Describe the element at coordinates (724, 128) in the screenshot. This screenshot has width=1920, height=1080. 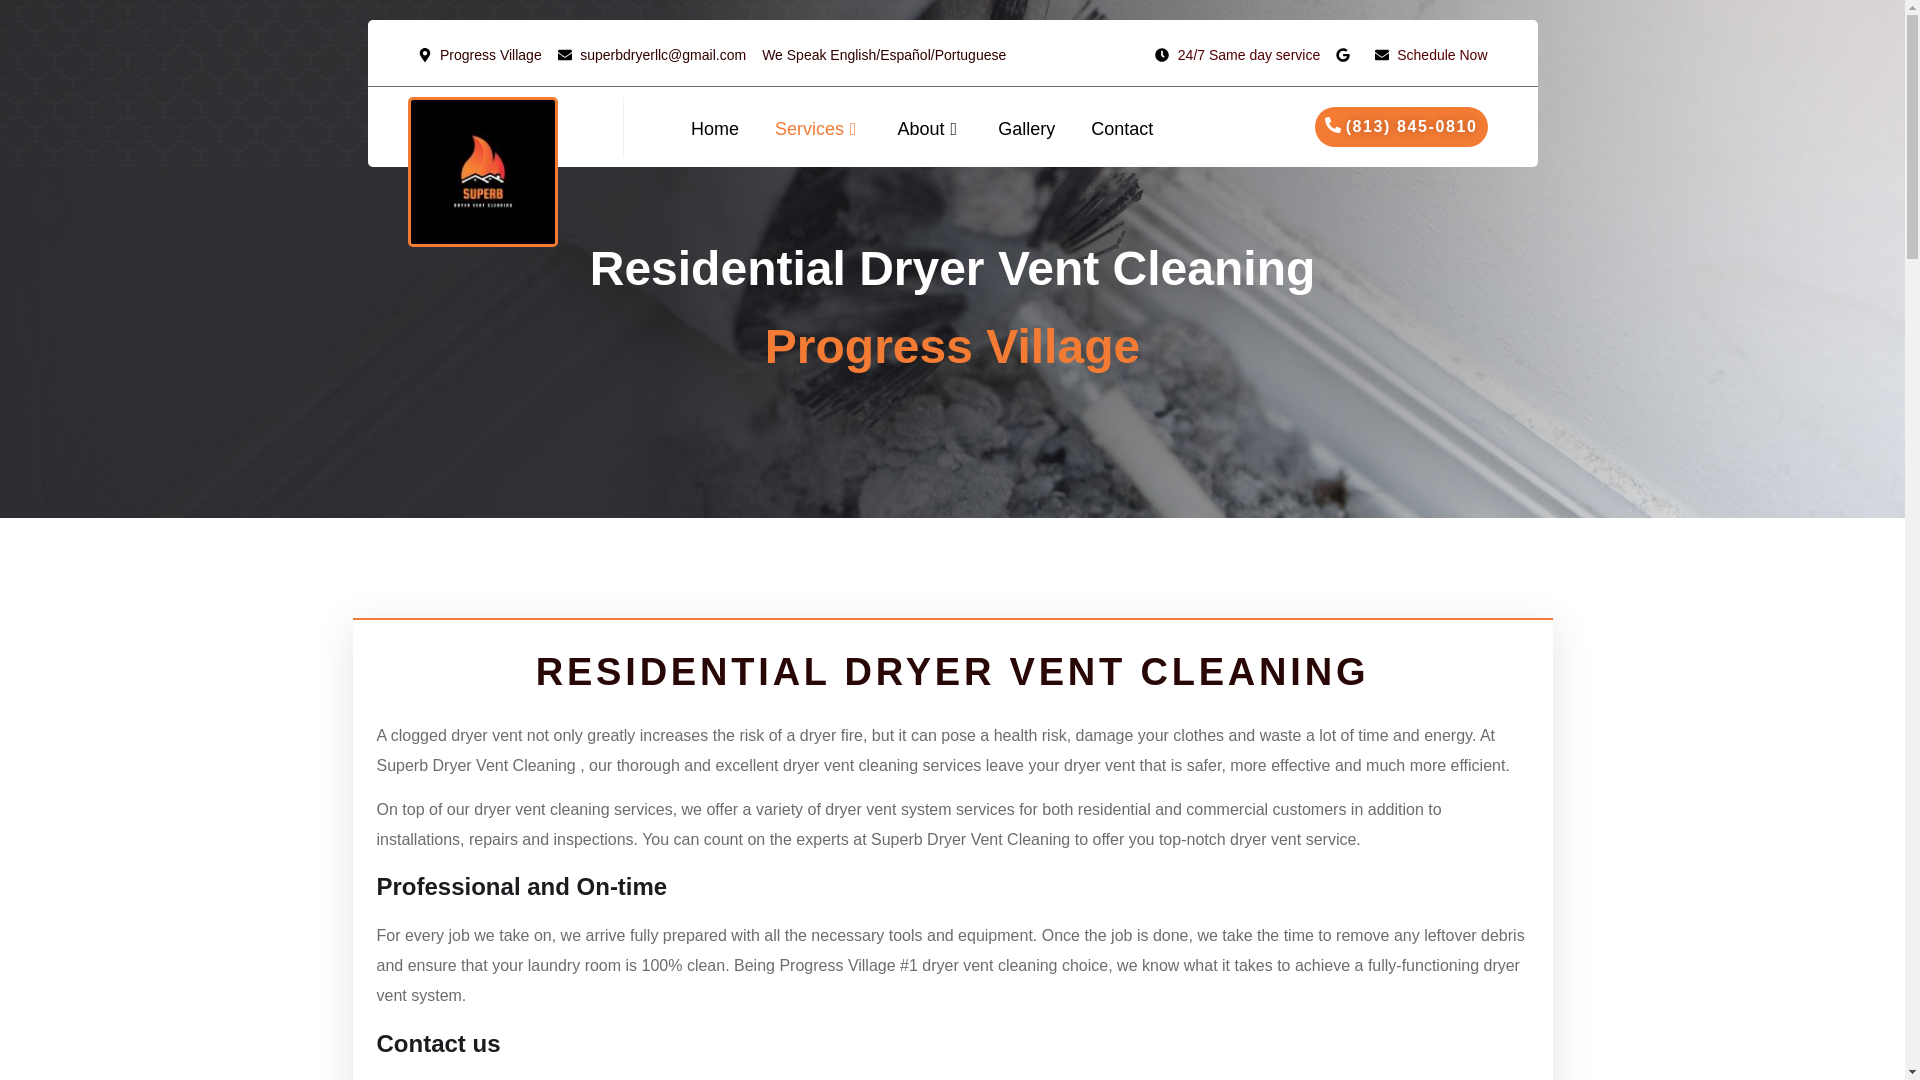
I see `Home` at that location.